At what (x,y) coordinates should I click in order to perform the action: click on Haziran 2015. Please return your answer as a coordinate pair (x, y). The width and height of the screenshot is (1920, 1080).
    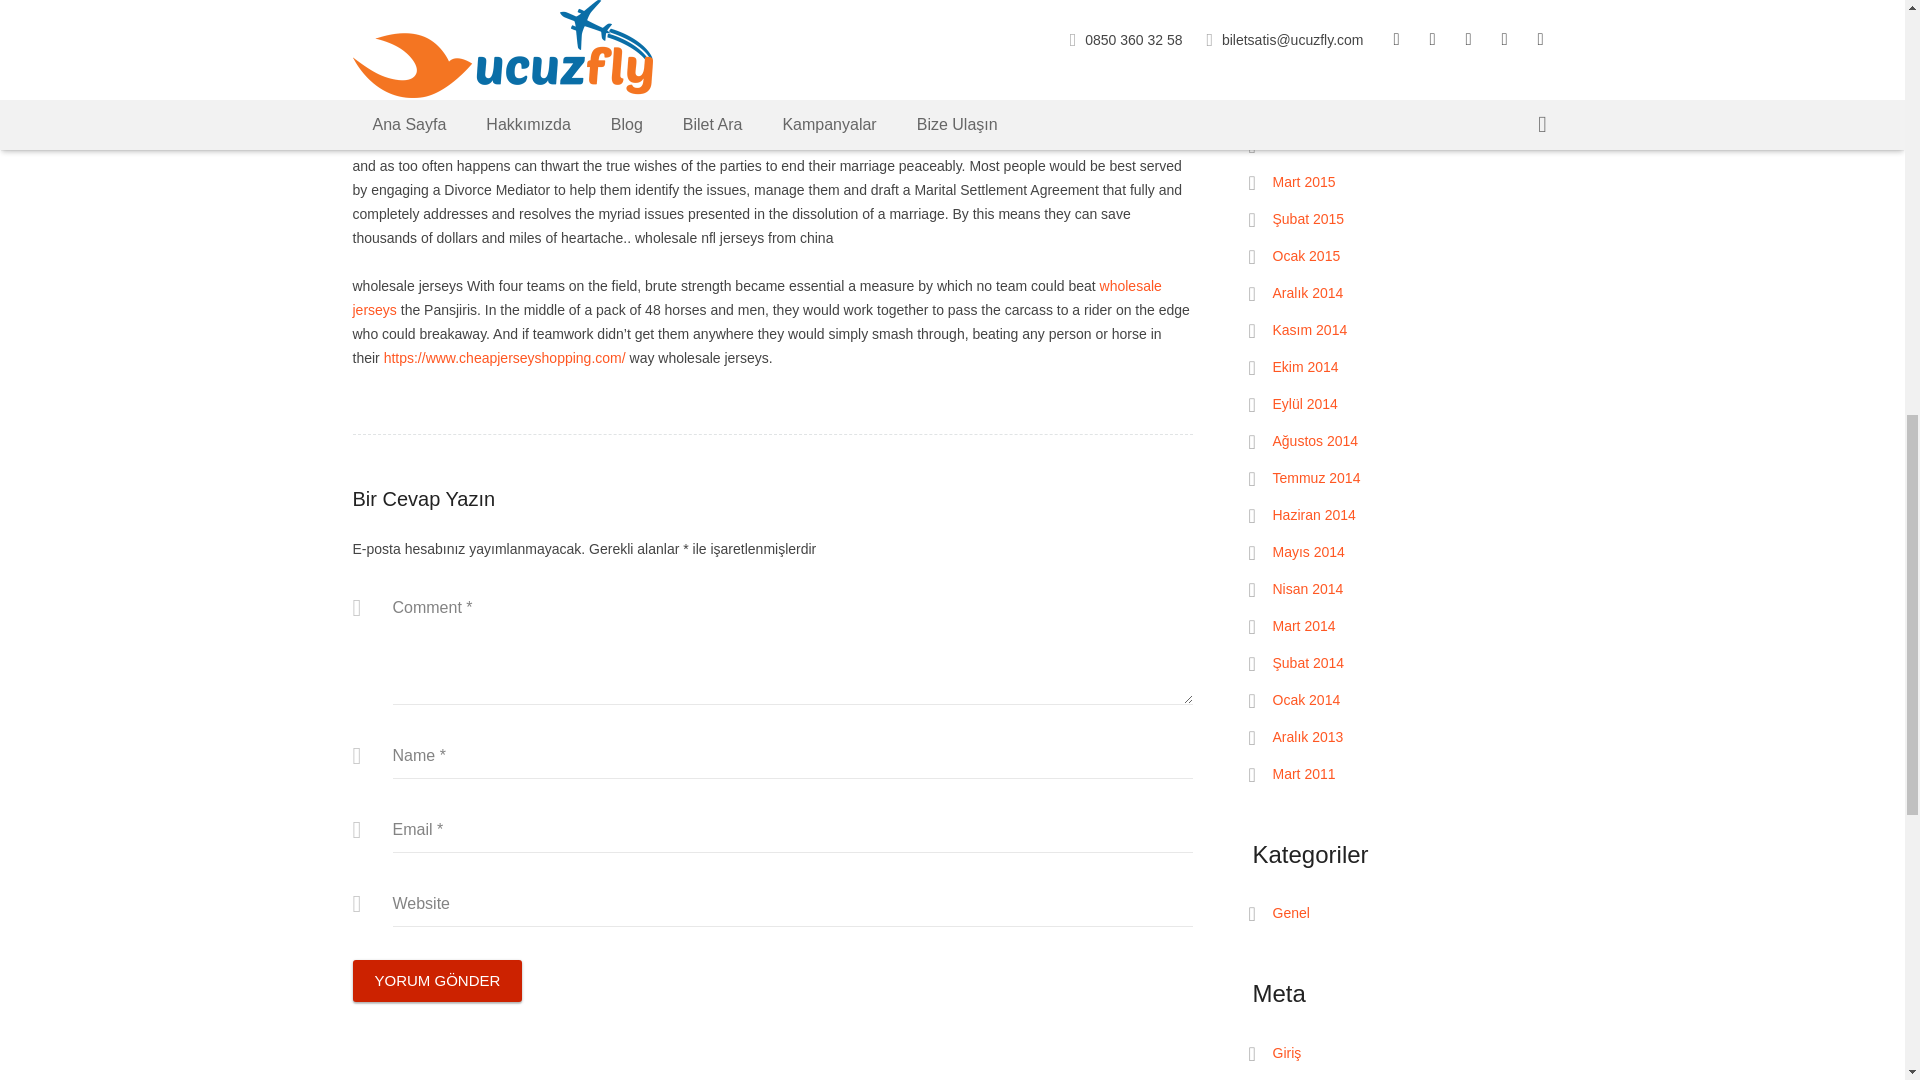
    Looking at the image, I should click on (1313, 70).